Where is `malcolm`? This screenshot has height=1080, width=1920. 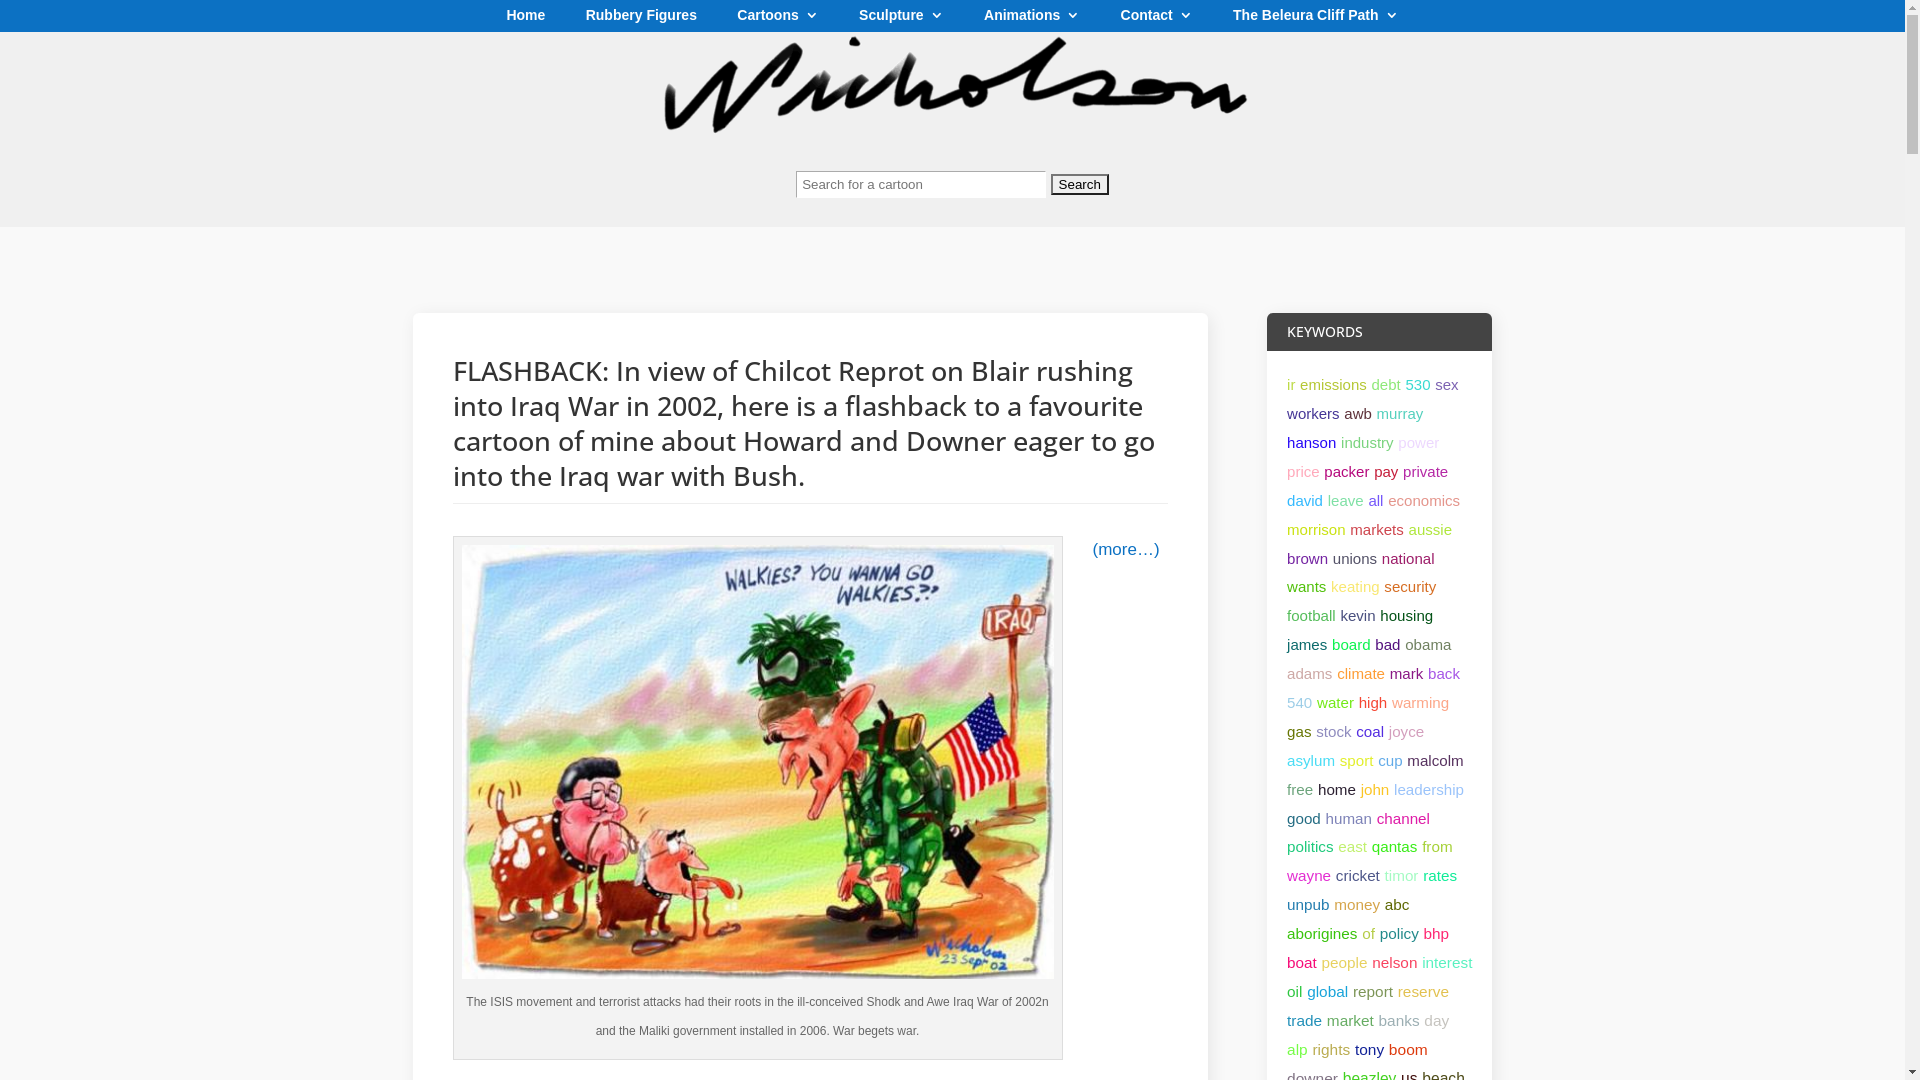
malcolm is located at coordinates (1435, 760).